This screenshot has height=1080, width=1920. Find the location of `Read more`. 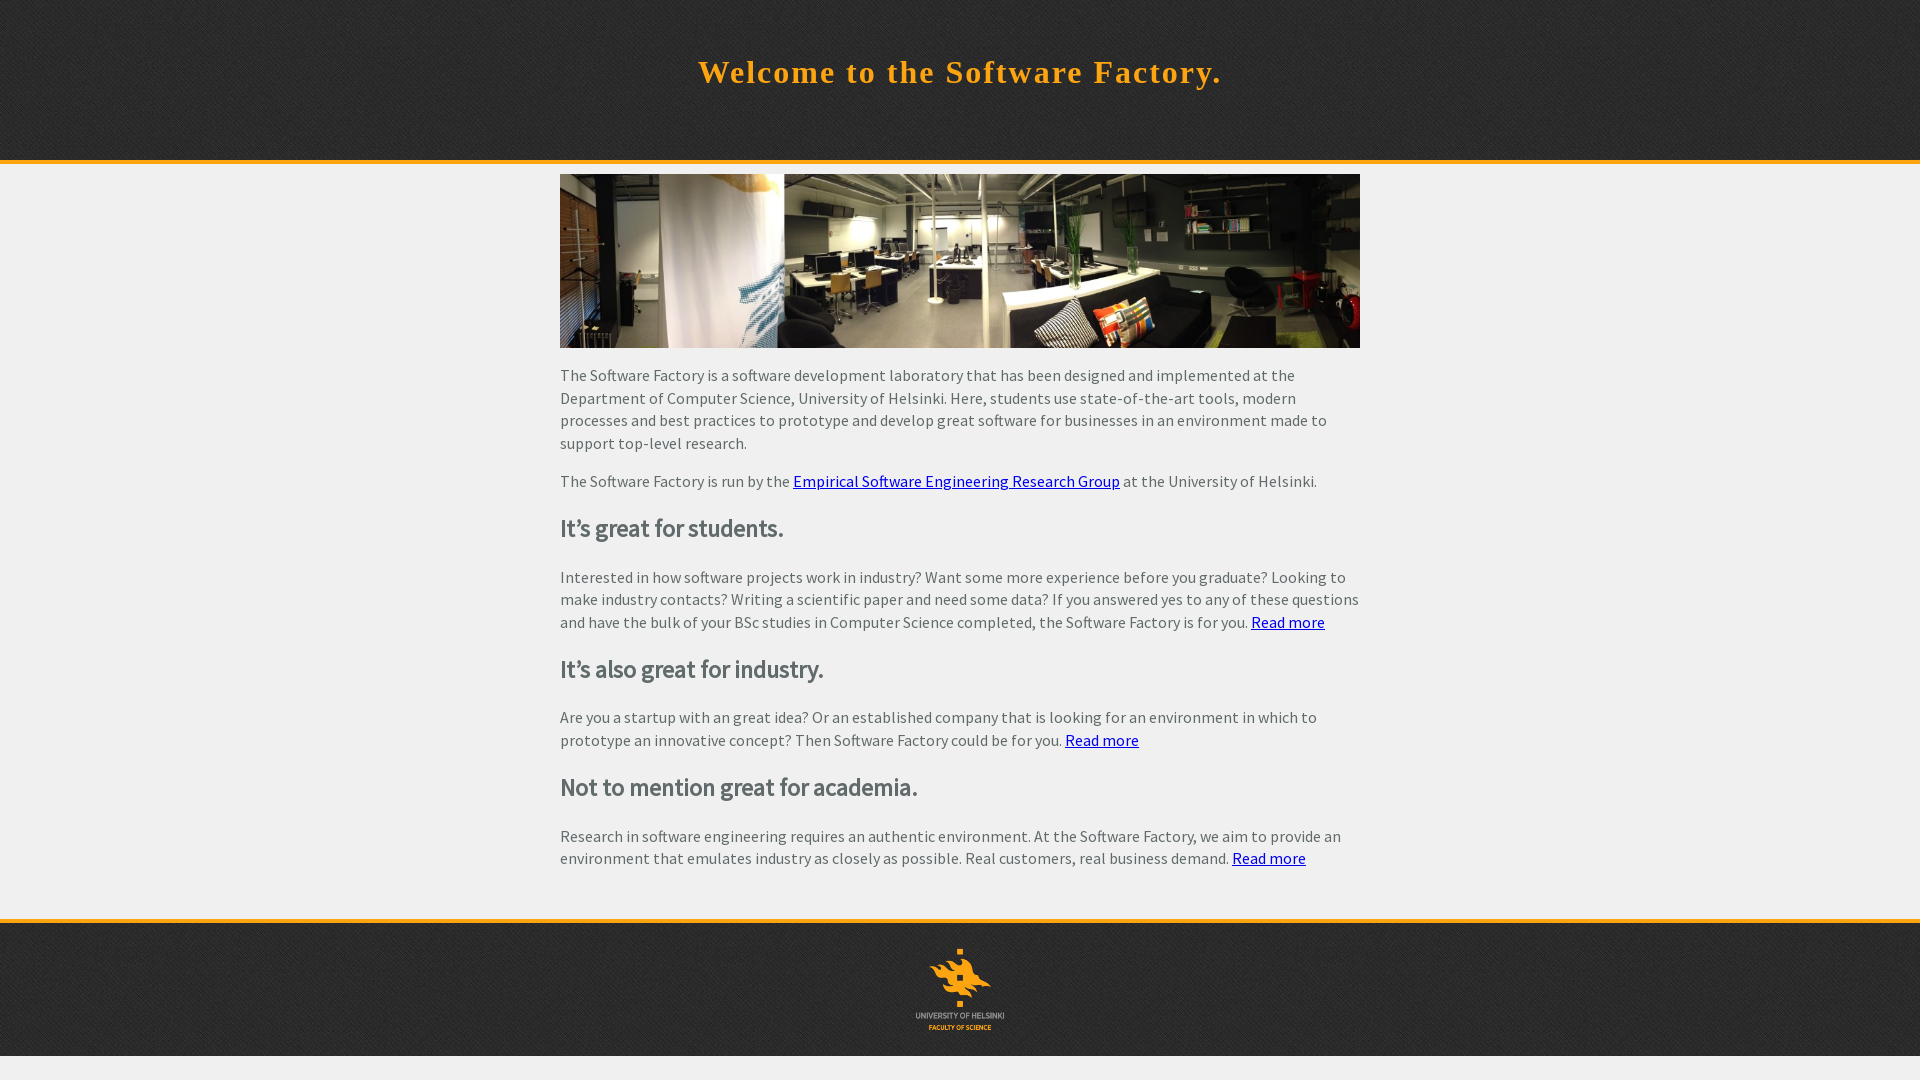

Read more is located at coordinates (1269, 858).